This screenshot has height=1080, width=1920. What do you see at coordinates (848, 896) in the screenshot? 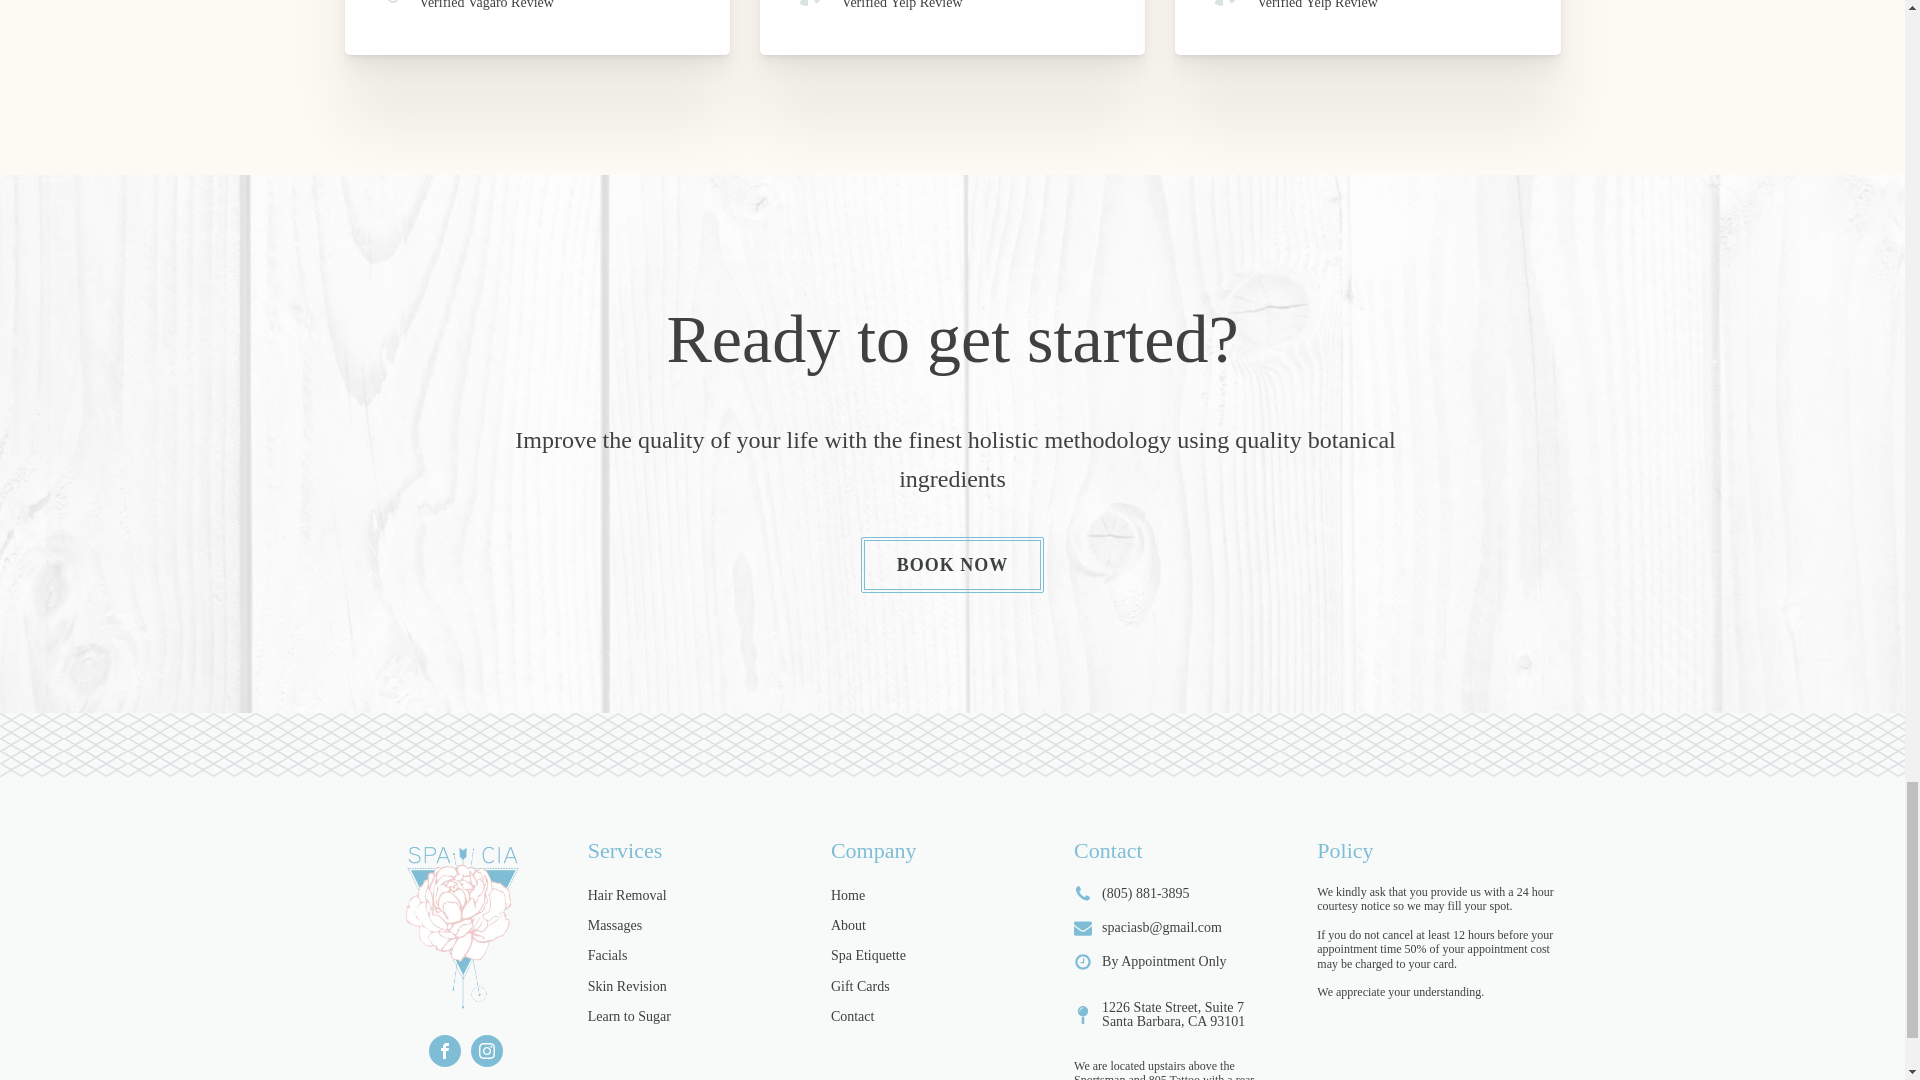
I see `Home` at bounding box center [848, 896].